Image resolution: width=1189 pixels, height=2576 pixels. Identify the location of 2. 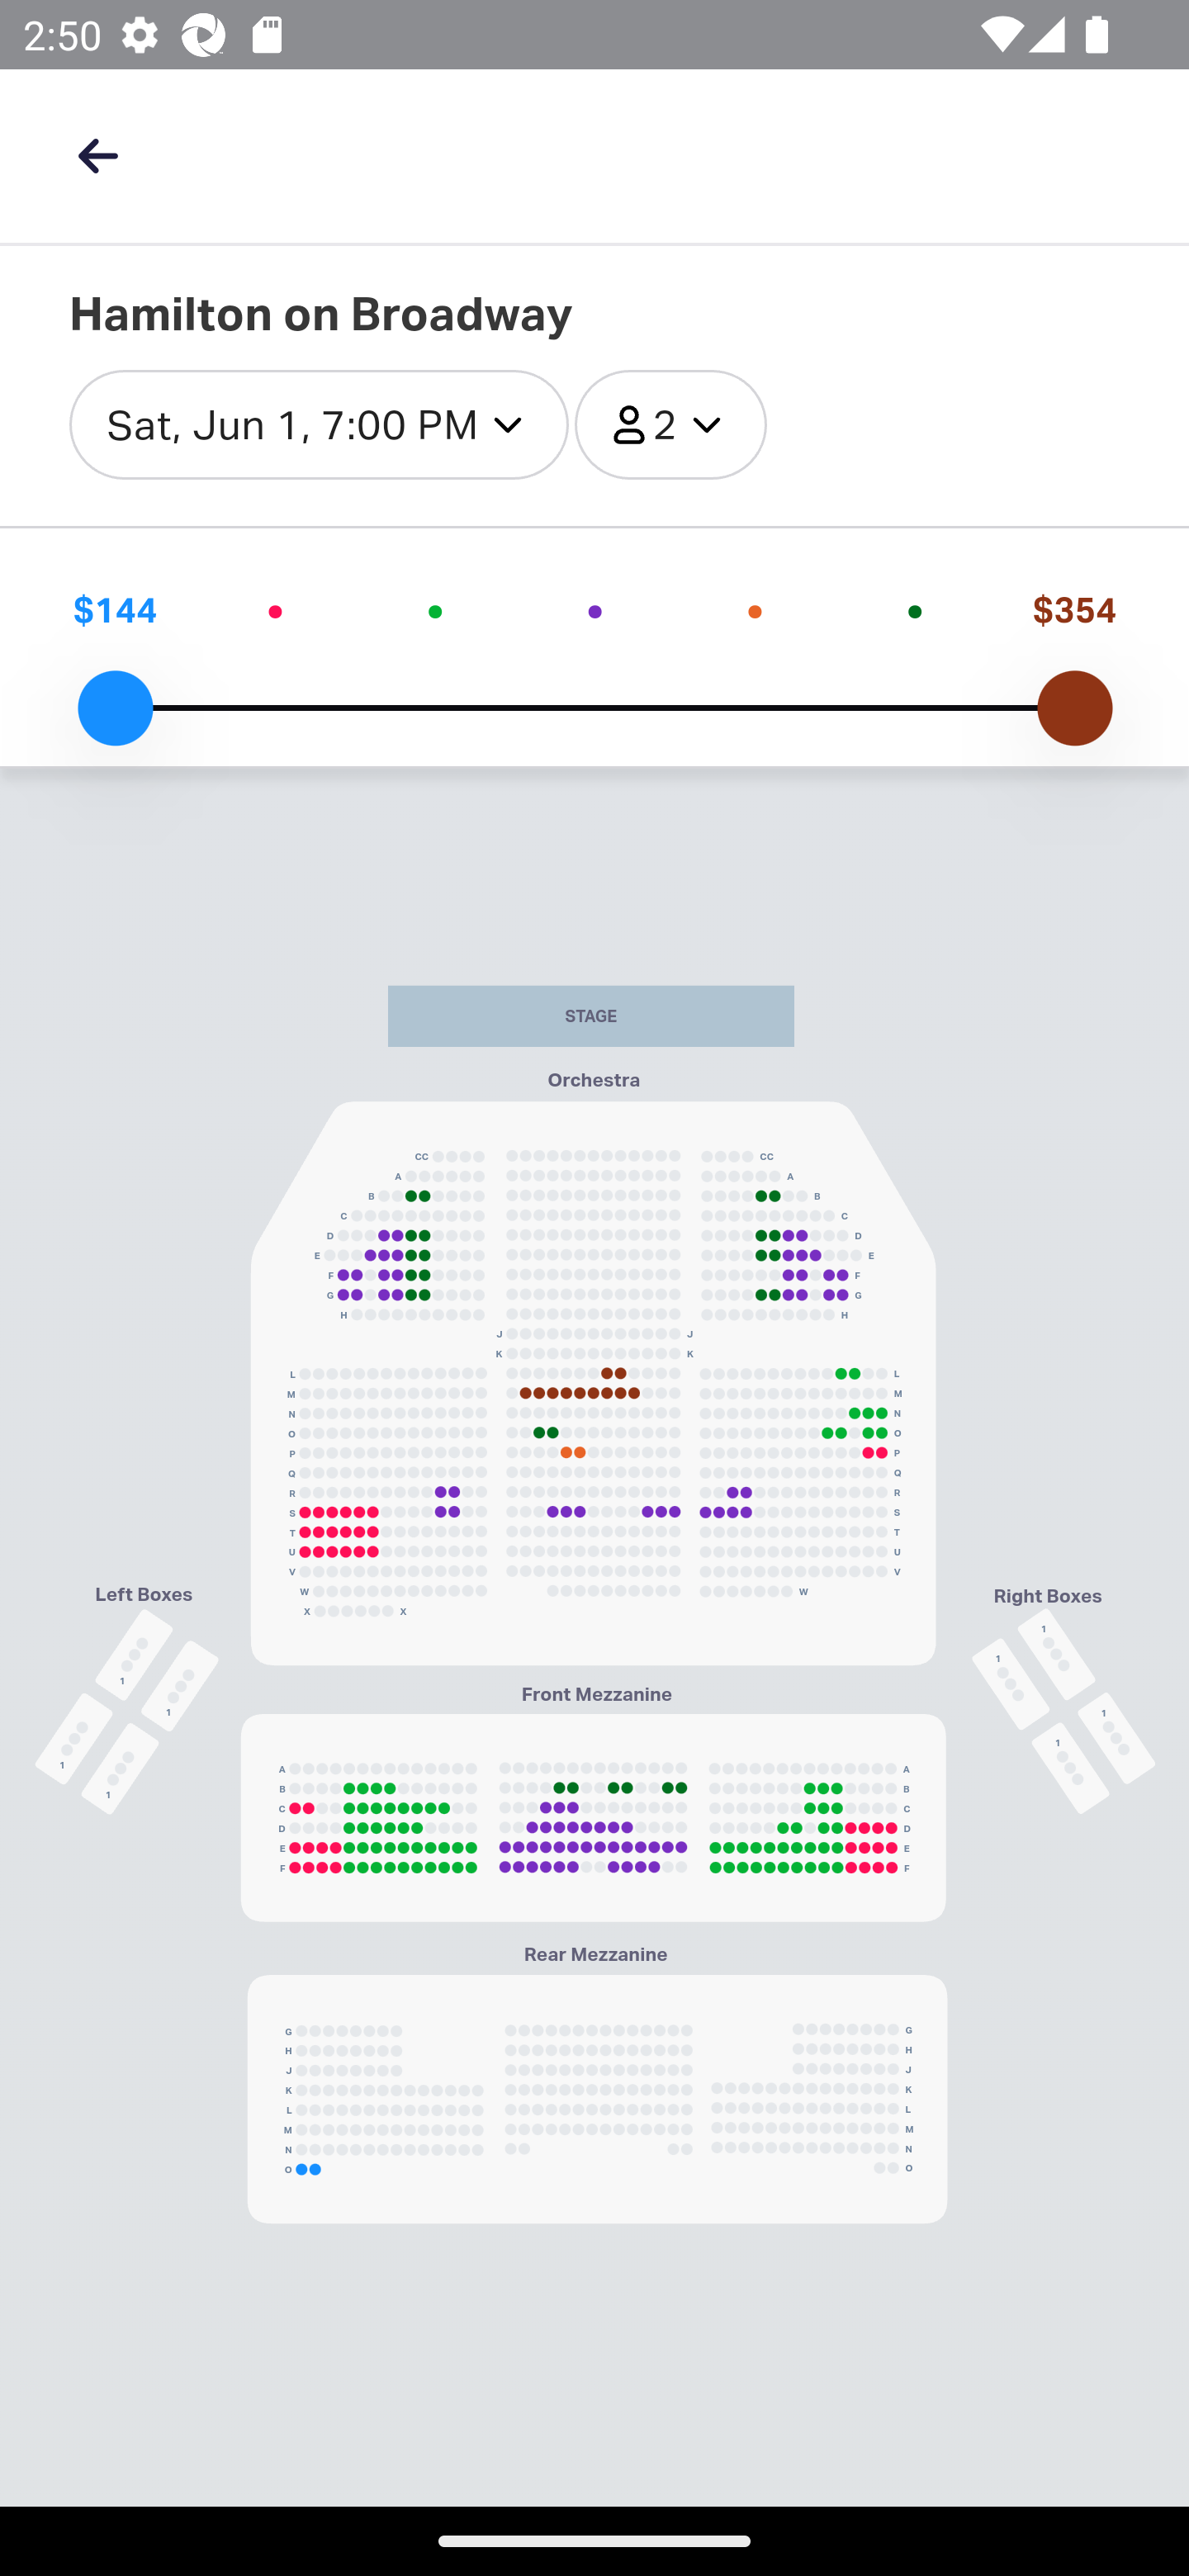
(670, 426).